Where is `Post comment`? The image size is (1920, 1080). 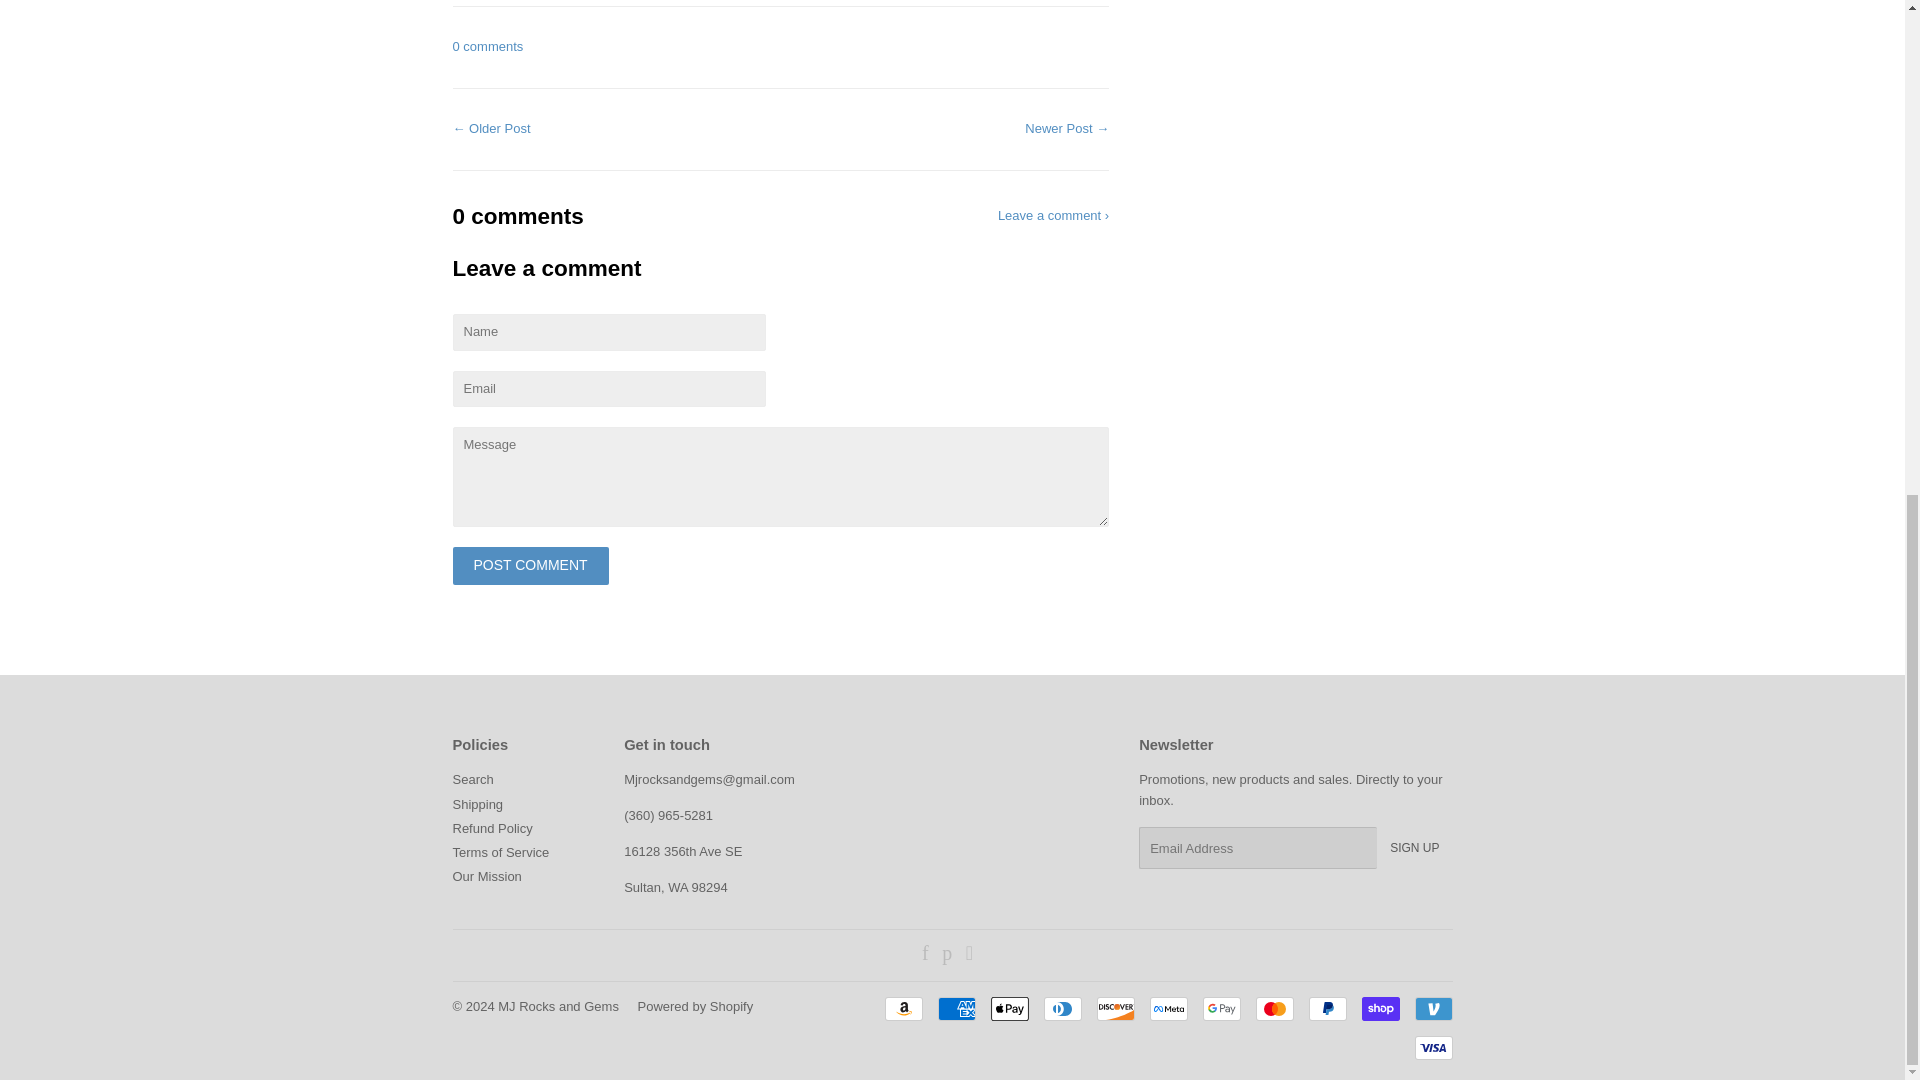
Post comment is located at coordinates (530, 566).